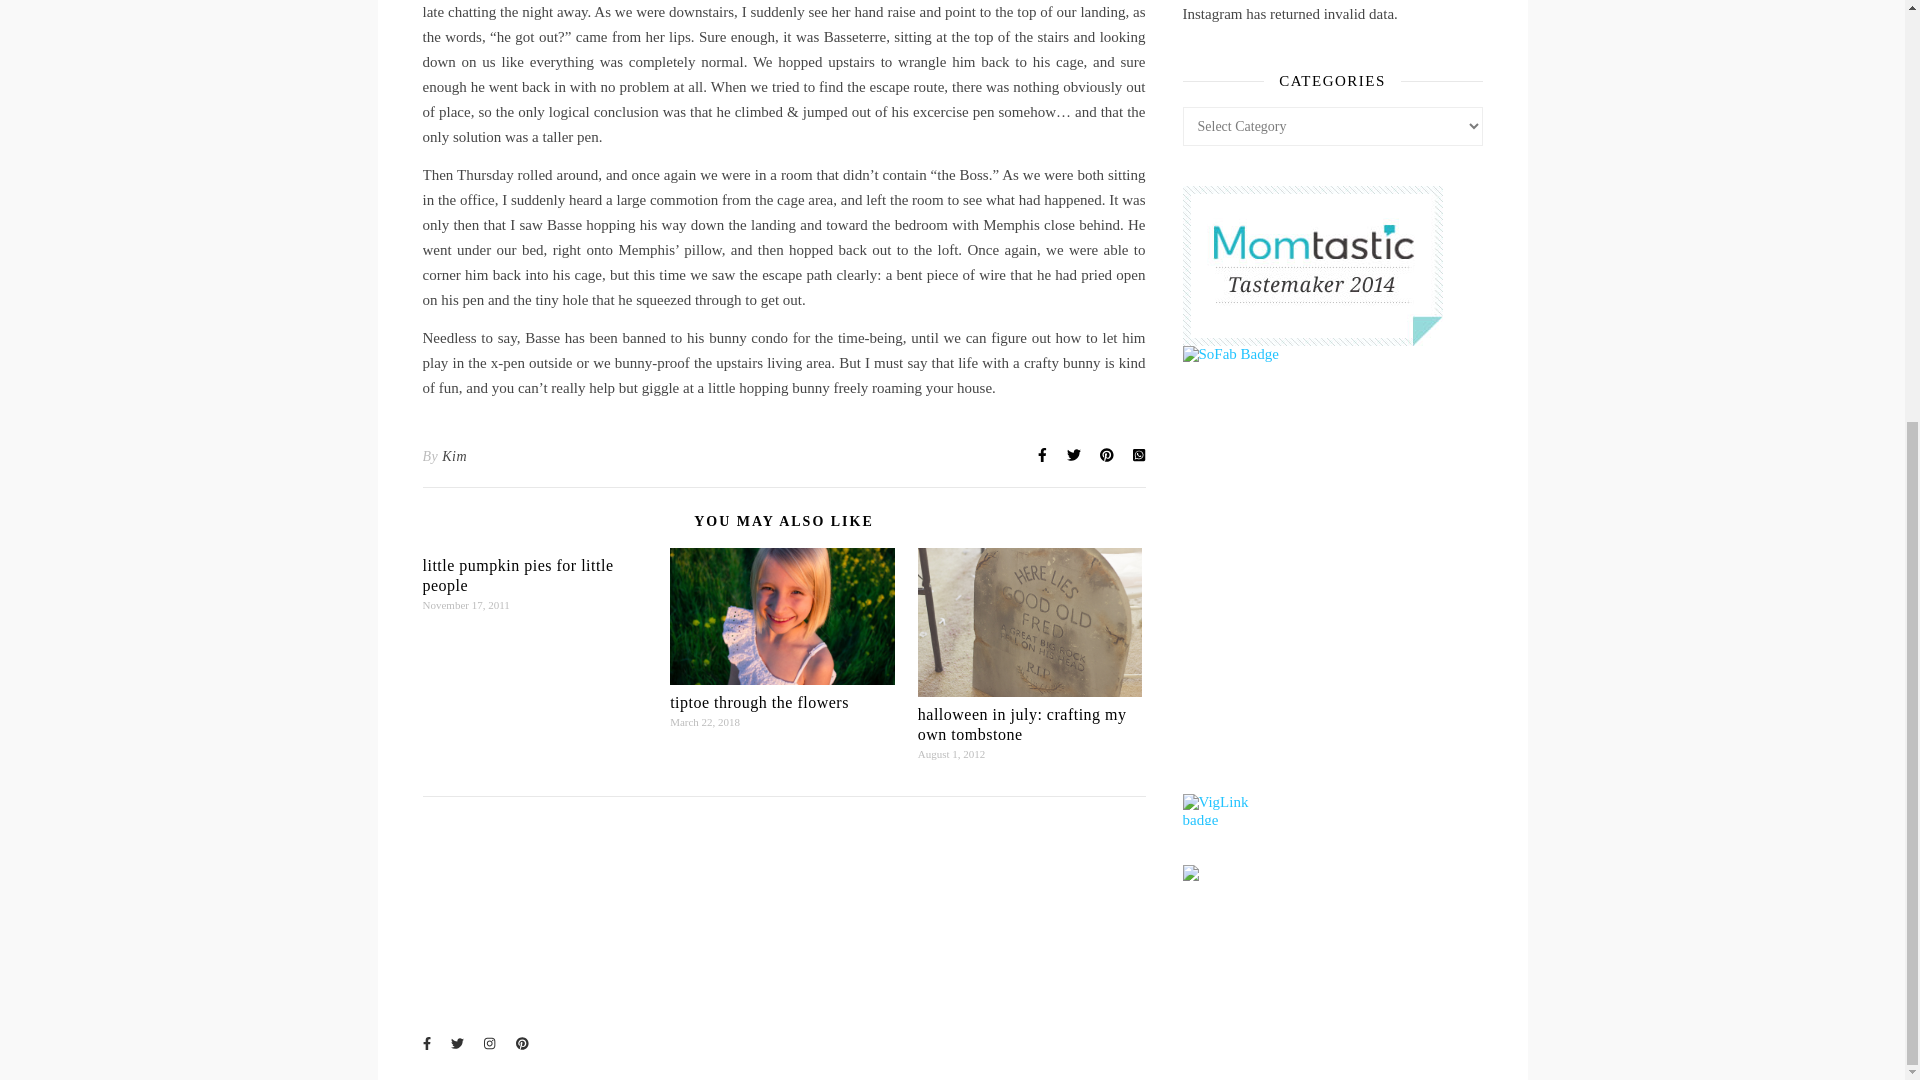 This screenshot has height=1080, width=1920. Describe the element at coordinates (1226, 809) in the screenshot. I see `Links monetized by VigLink` at that location.